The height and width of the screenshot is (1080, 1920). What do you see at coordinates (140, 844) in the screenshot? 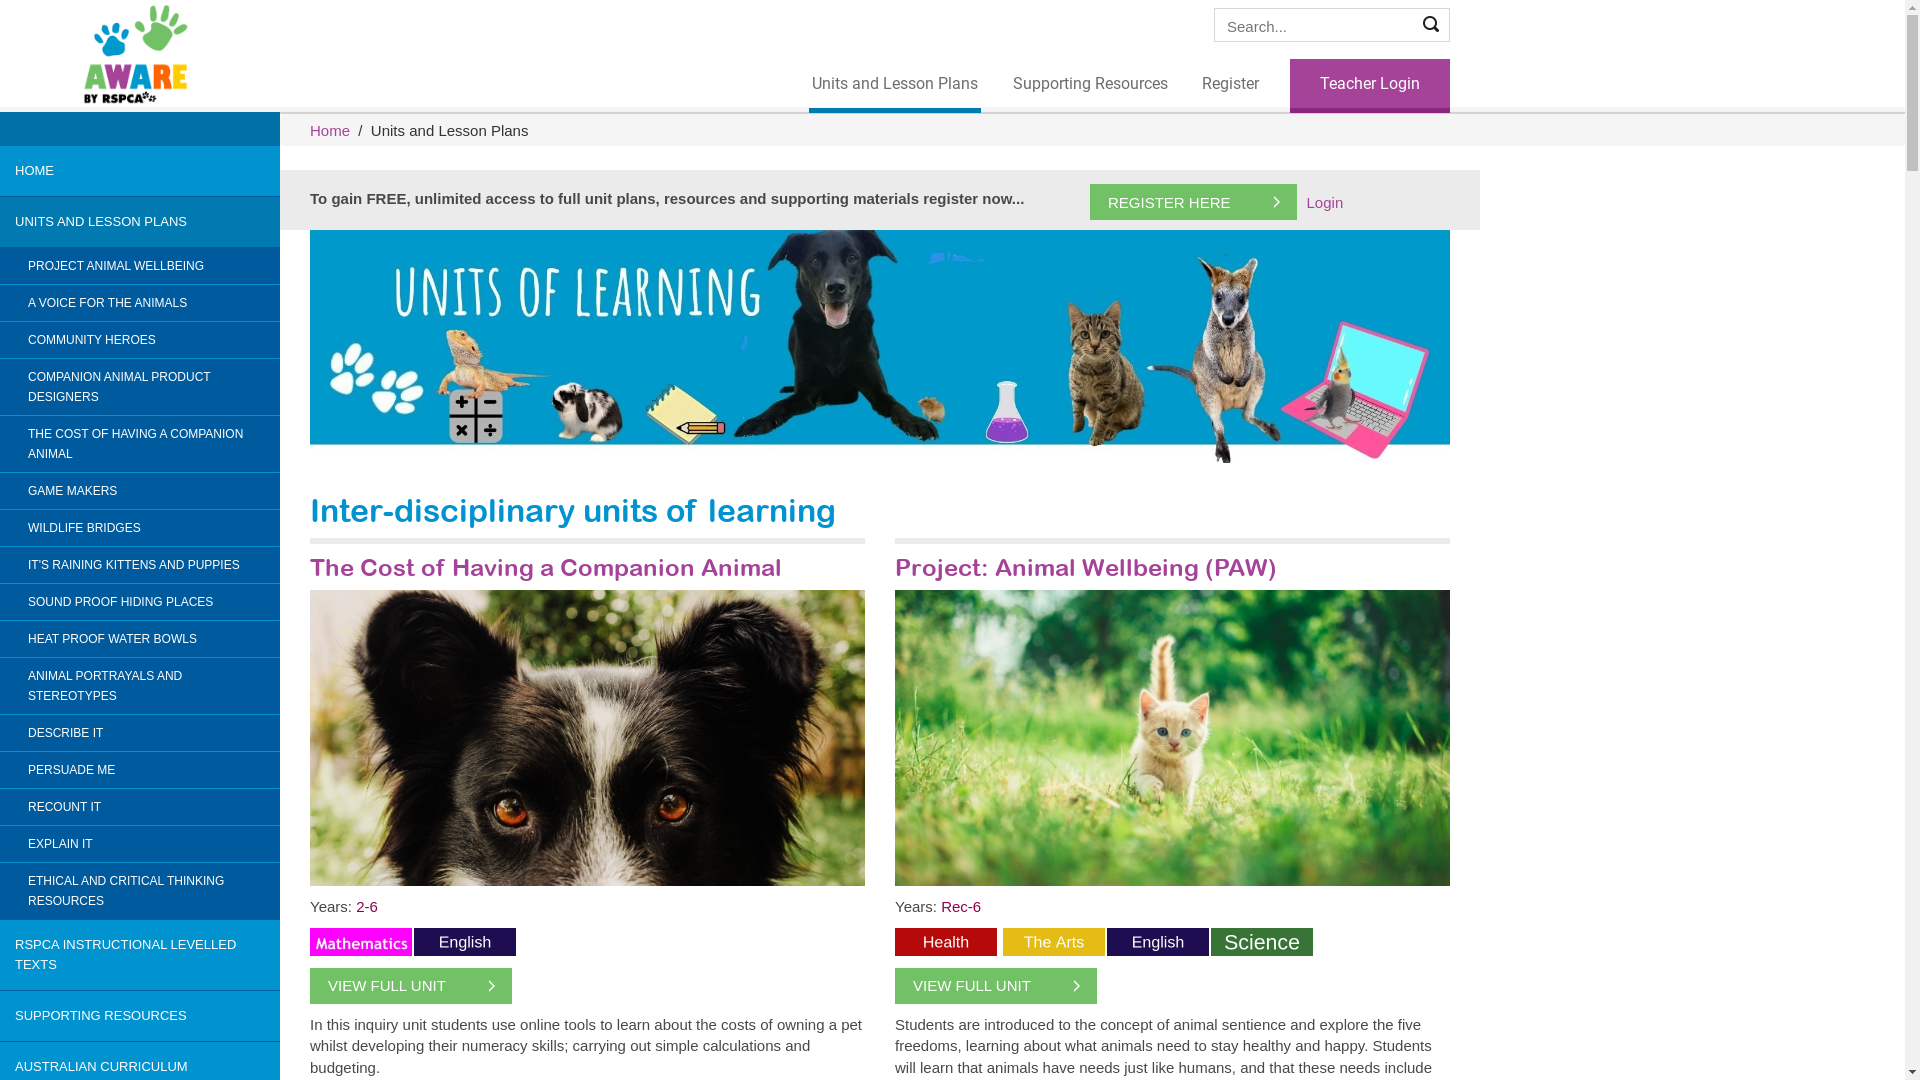
I see `EXPLAIN IT` at bounding box center [140, 844].